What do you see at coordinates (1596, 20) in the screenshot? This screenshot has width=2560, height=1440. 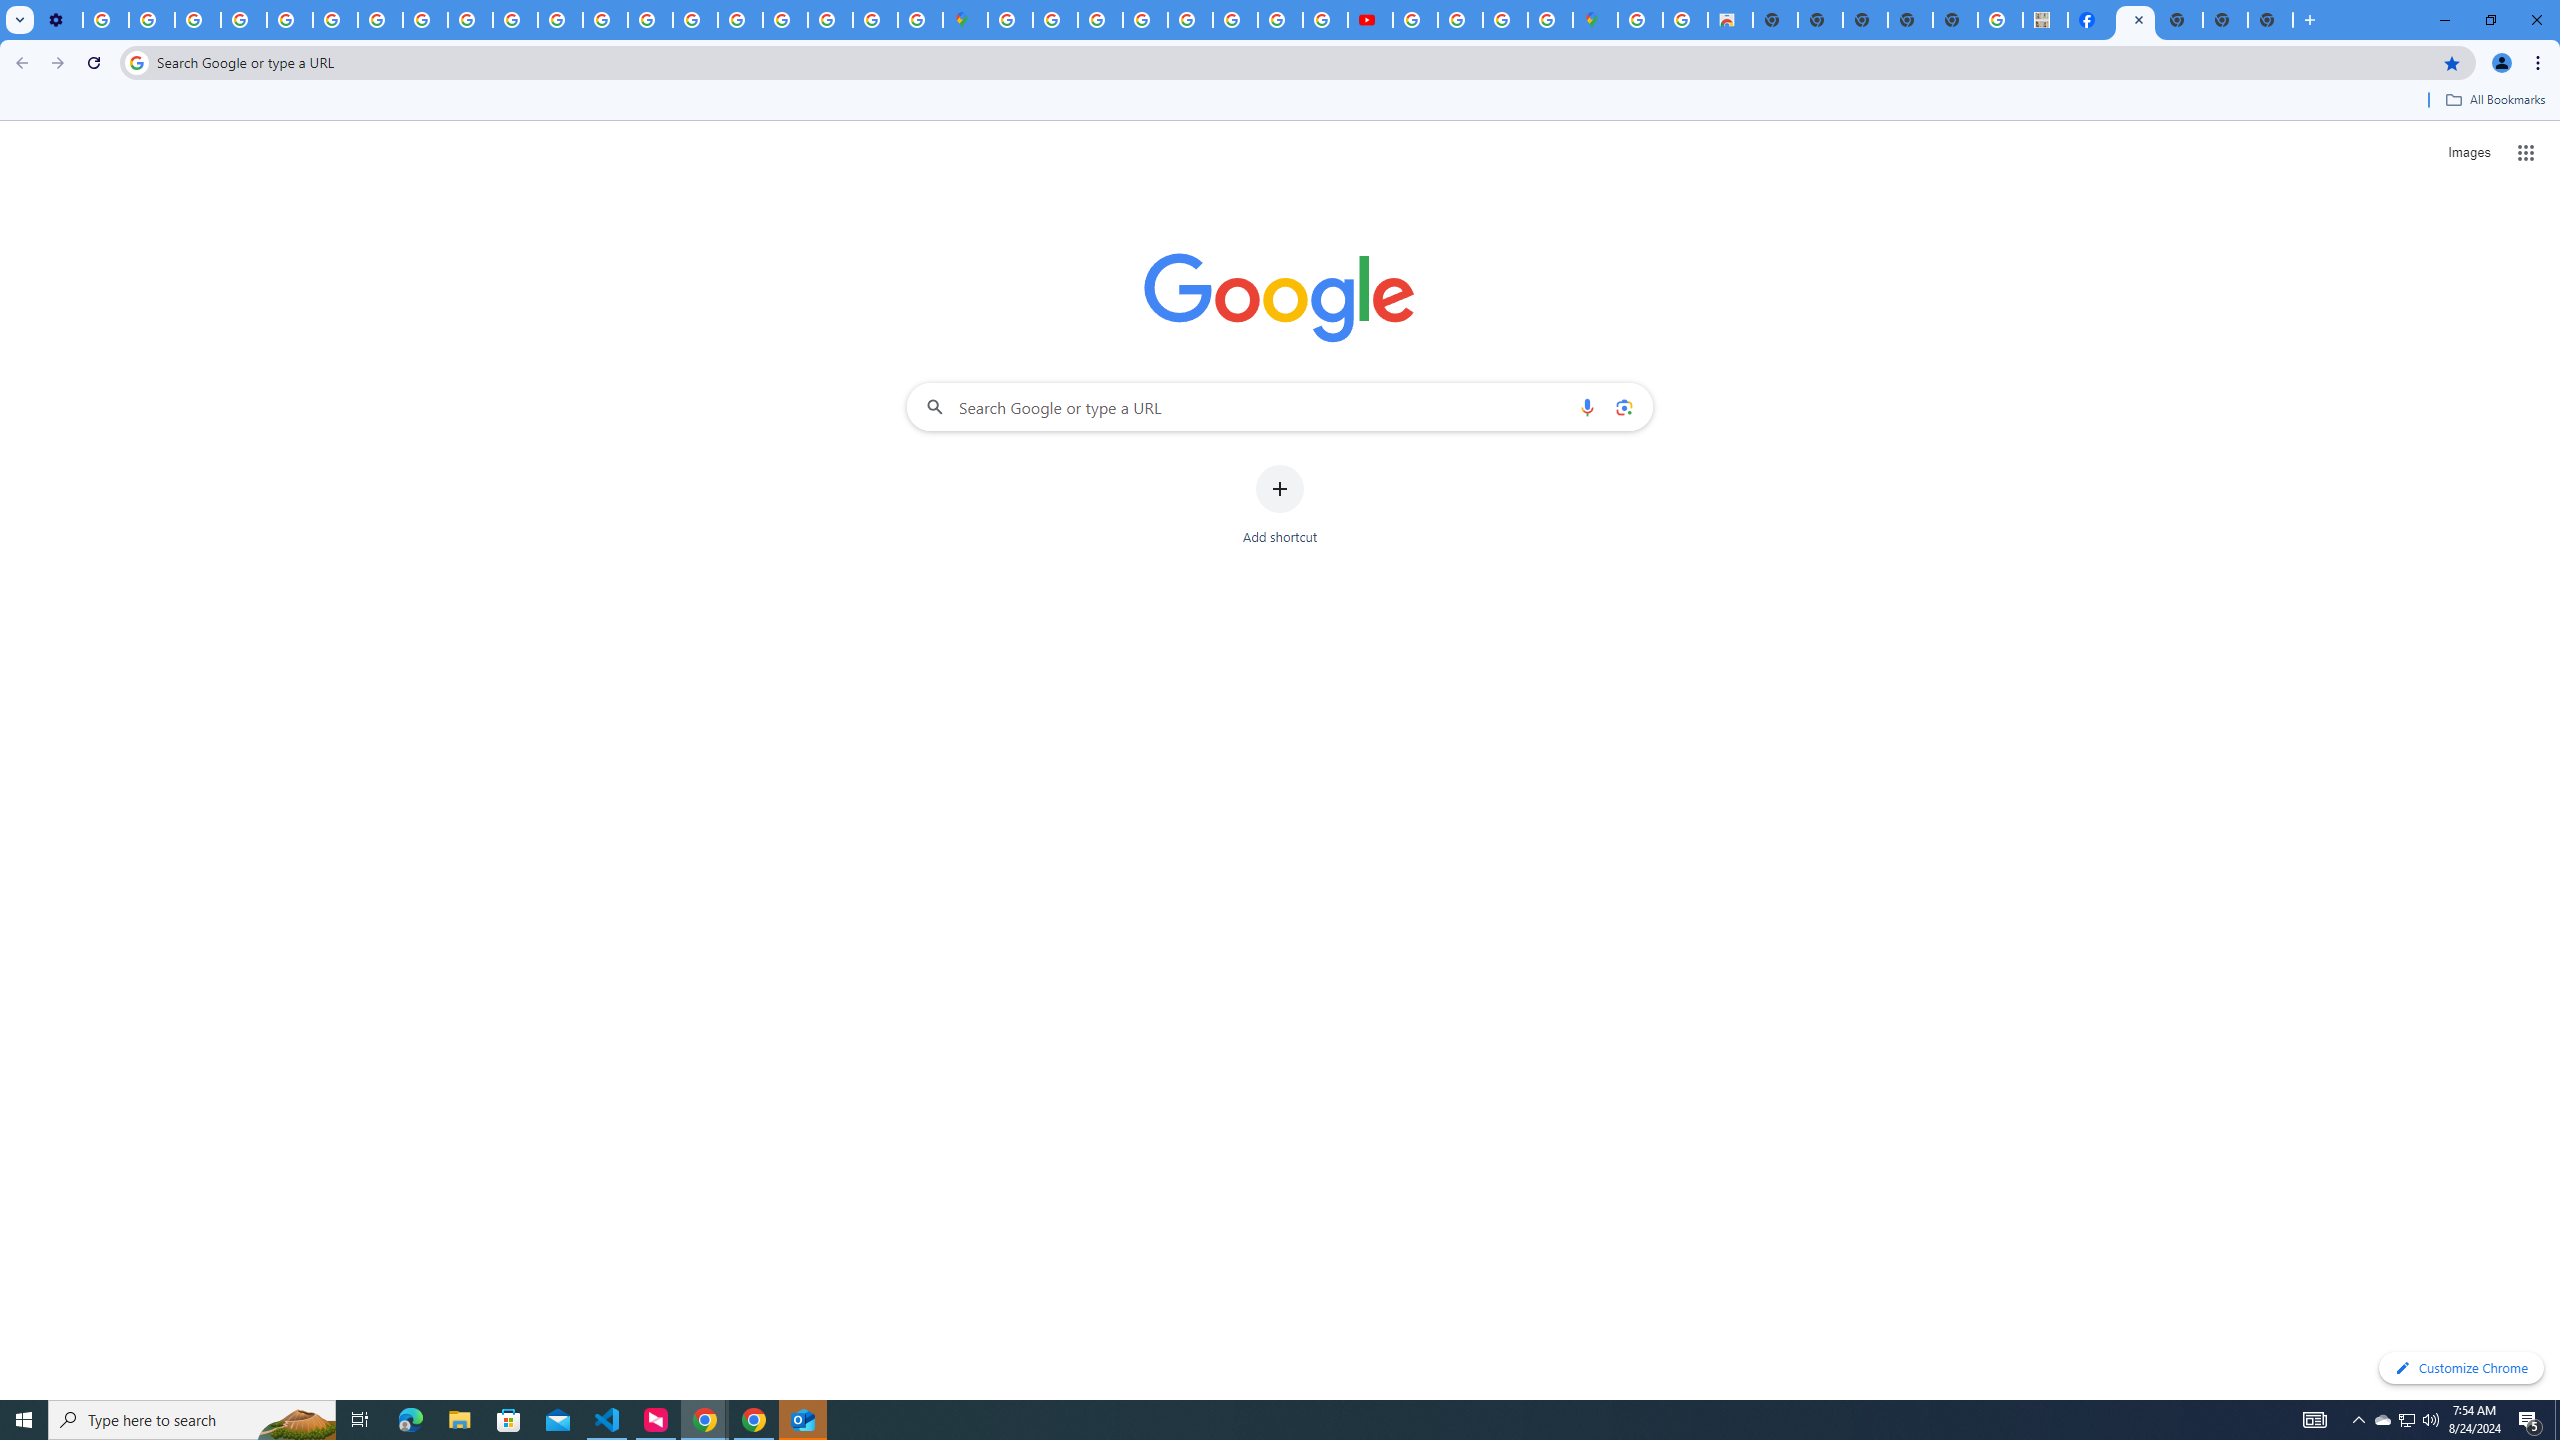 I see `Google Maps` at bounding box center [1596, 20].